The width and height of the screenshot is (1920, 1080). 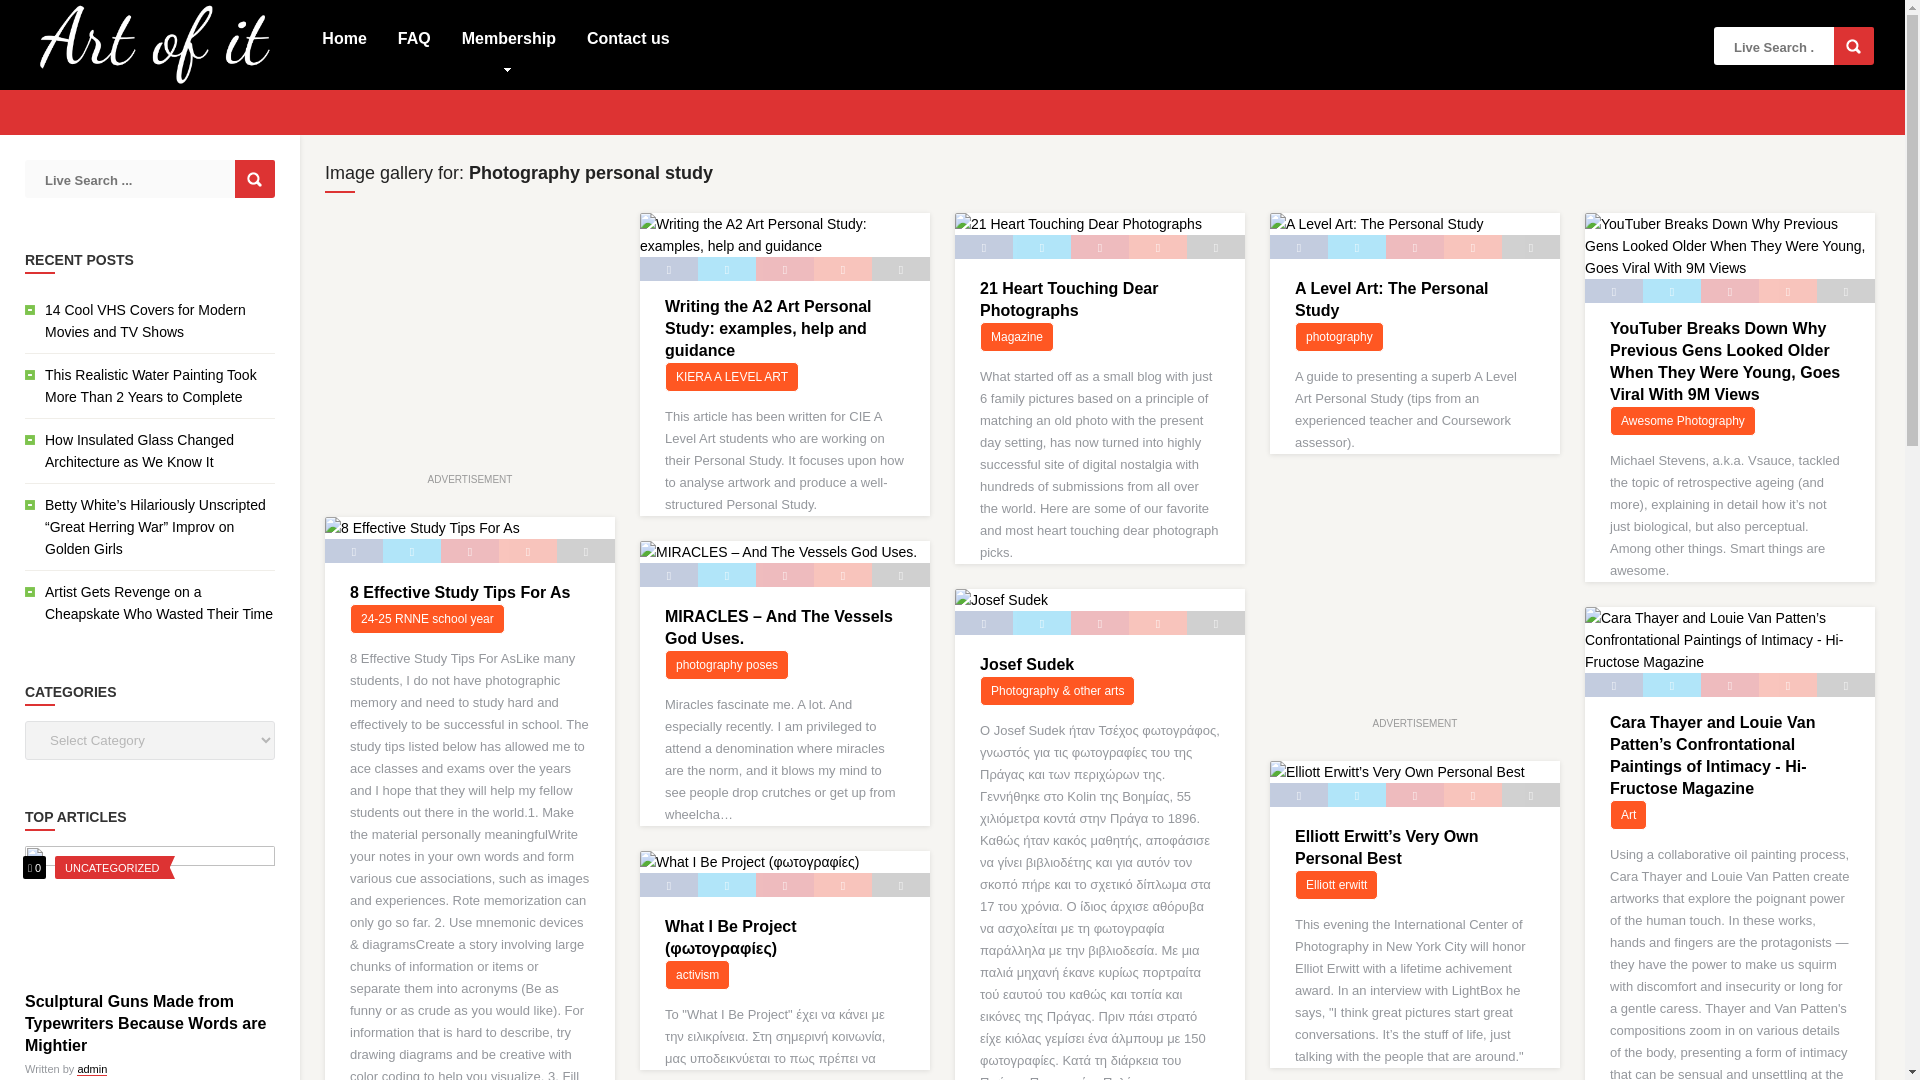 I want to click on How Insulated Glass Changed Architecture as We Know It, so click(x=139, y=450).